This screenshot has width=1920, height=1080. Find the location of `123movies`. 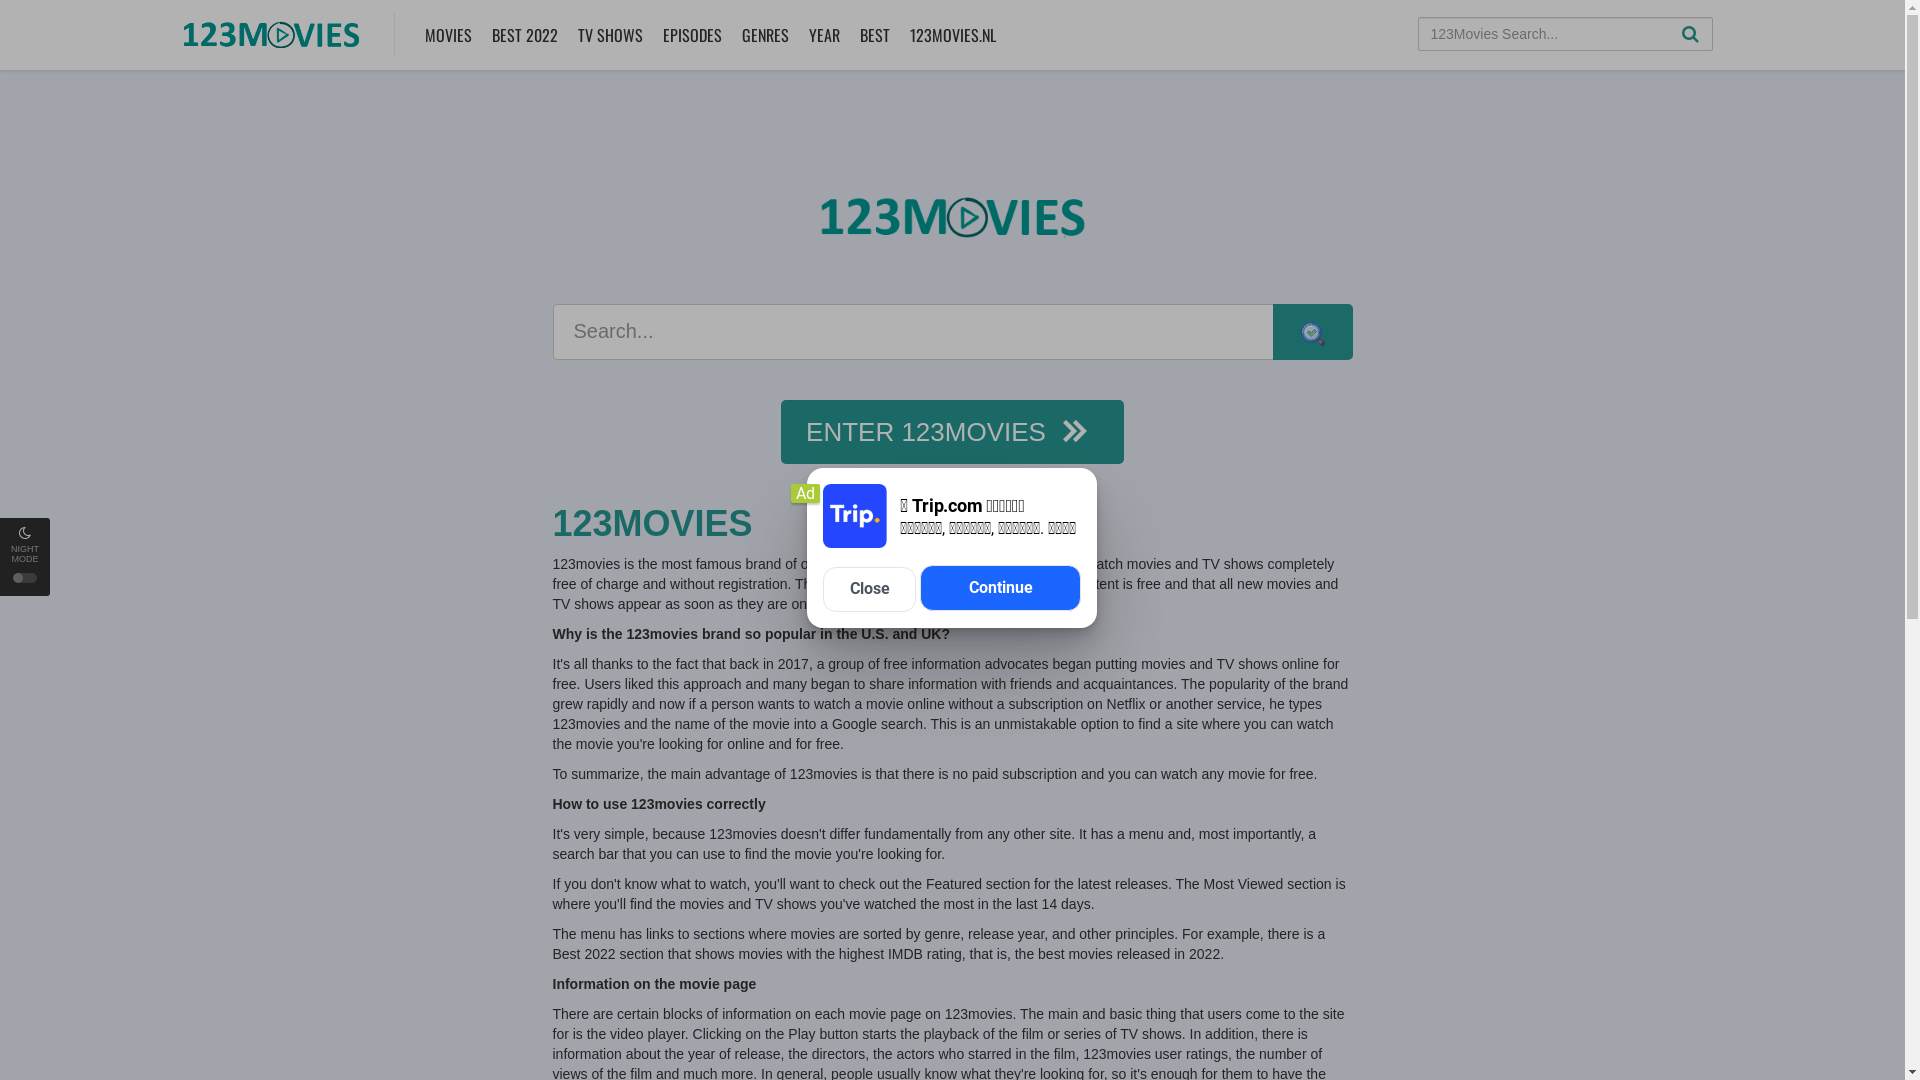

123movies is located at coordinates (952, 218).